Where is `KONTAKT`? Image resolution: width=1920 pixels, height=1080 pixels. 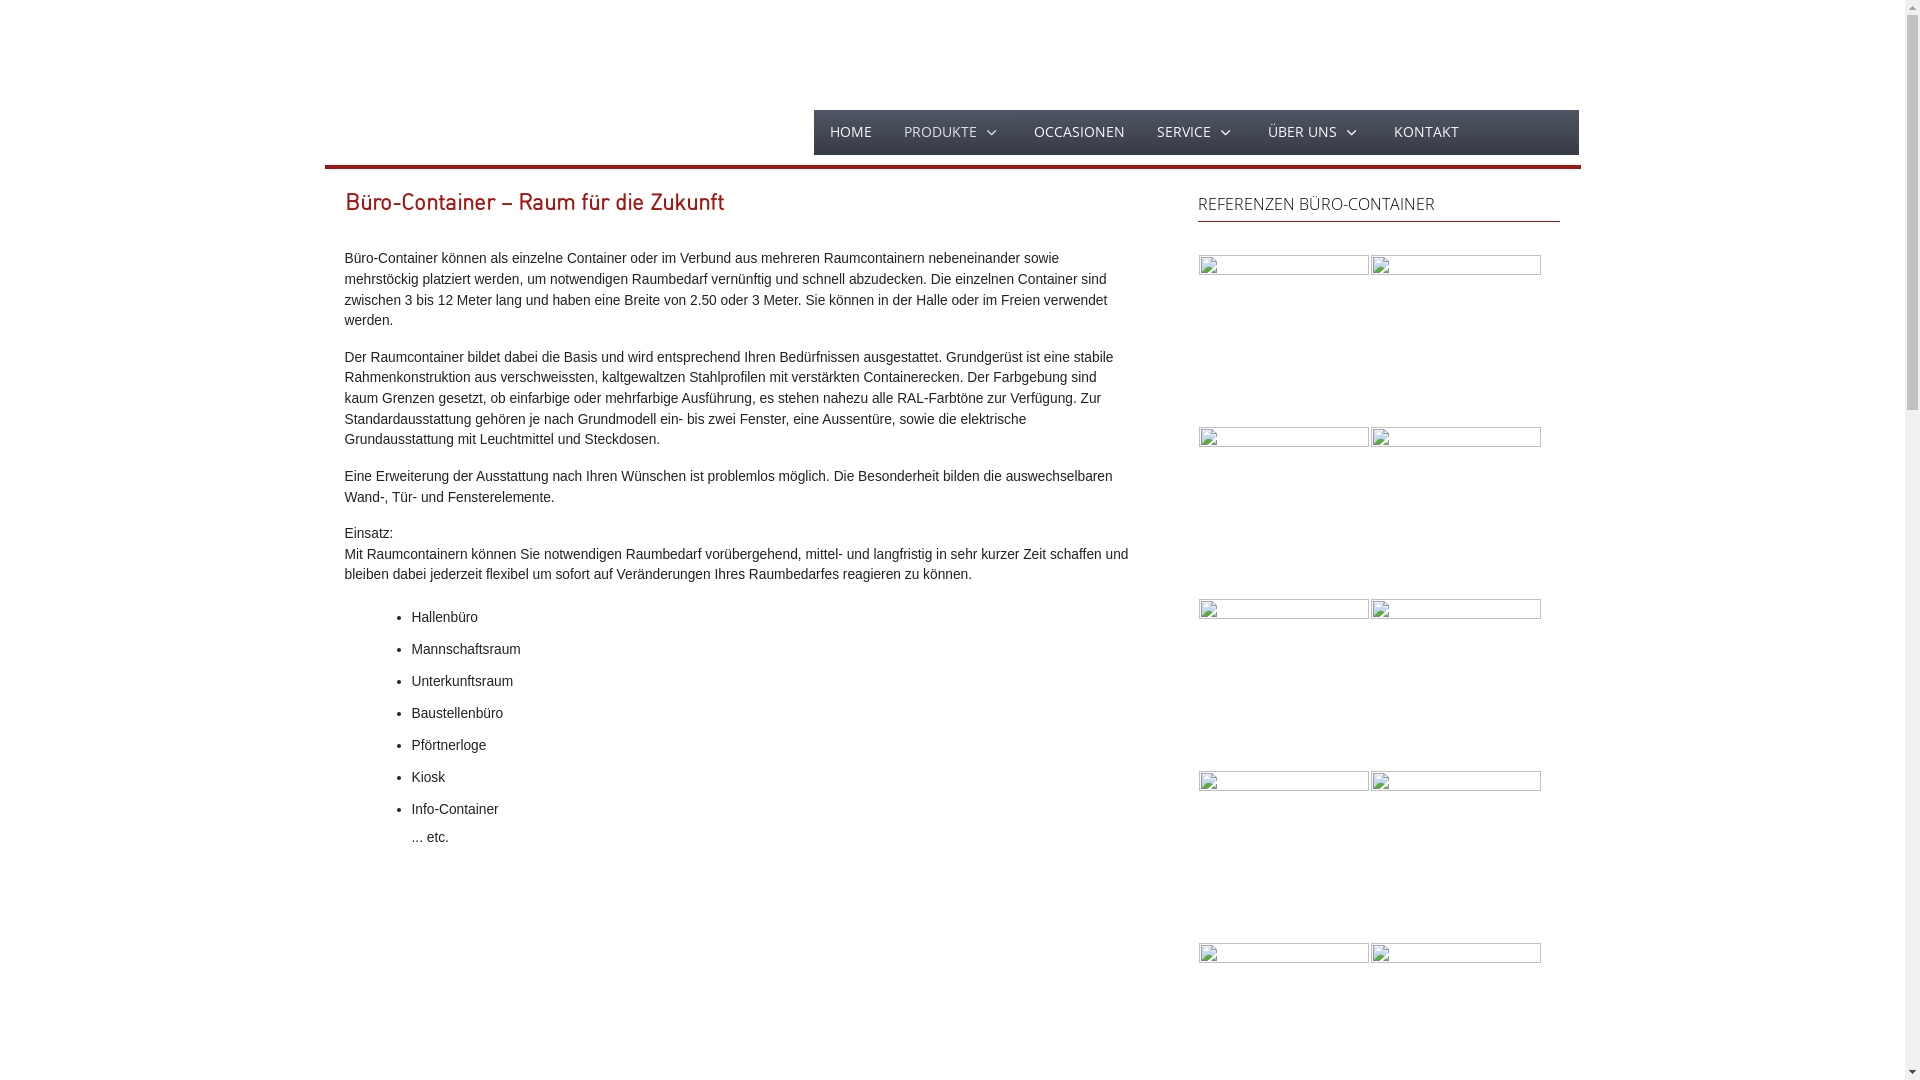
KONTAKT is located at coordinates (1426, 132).